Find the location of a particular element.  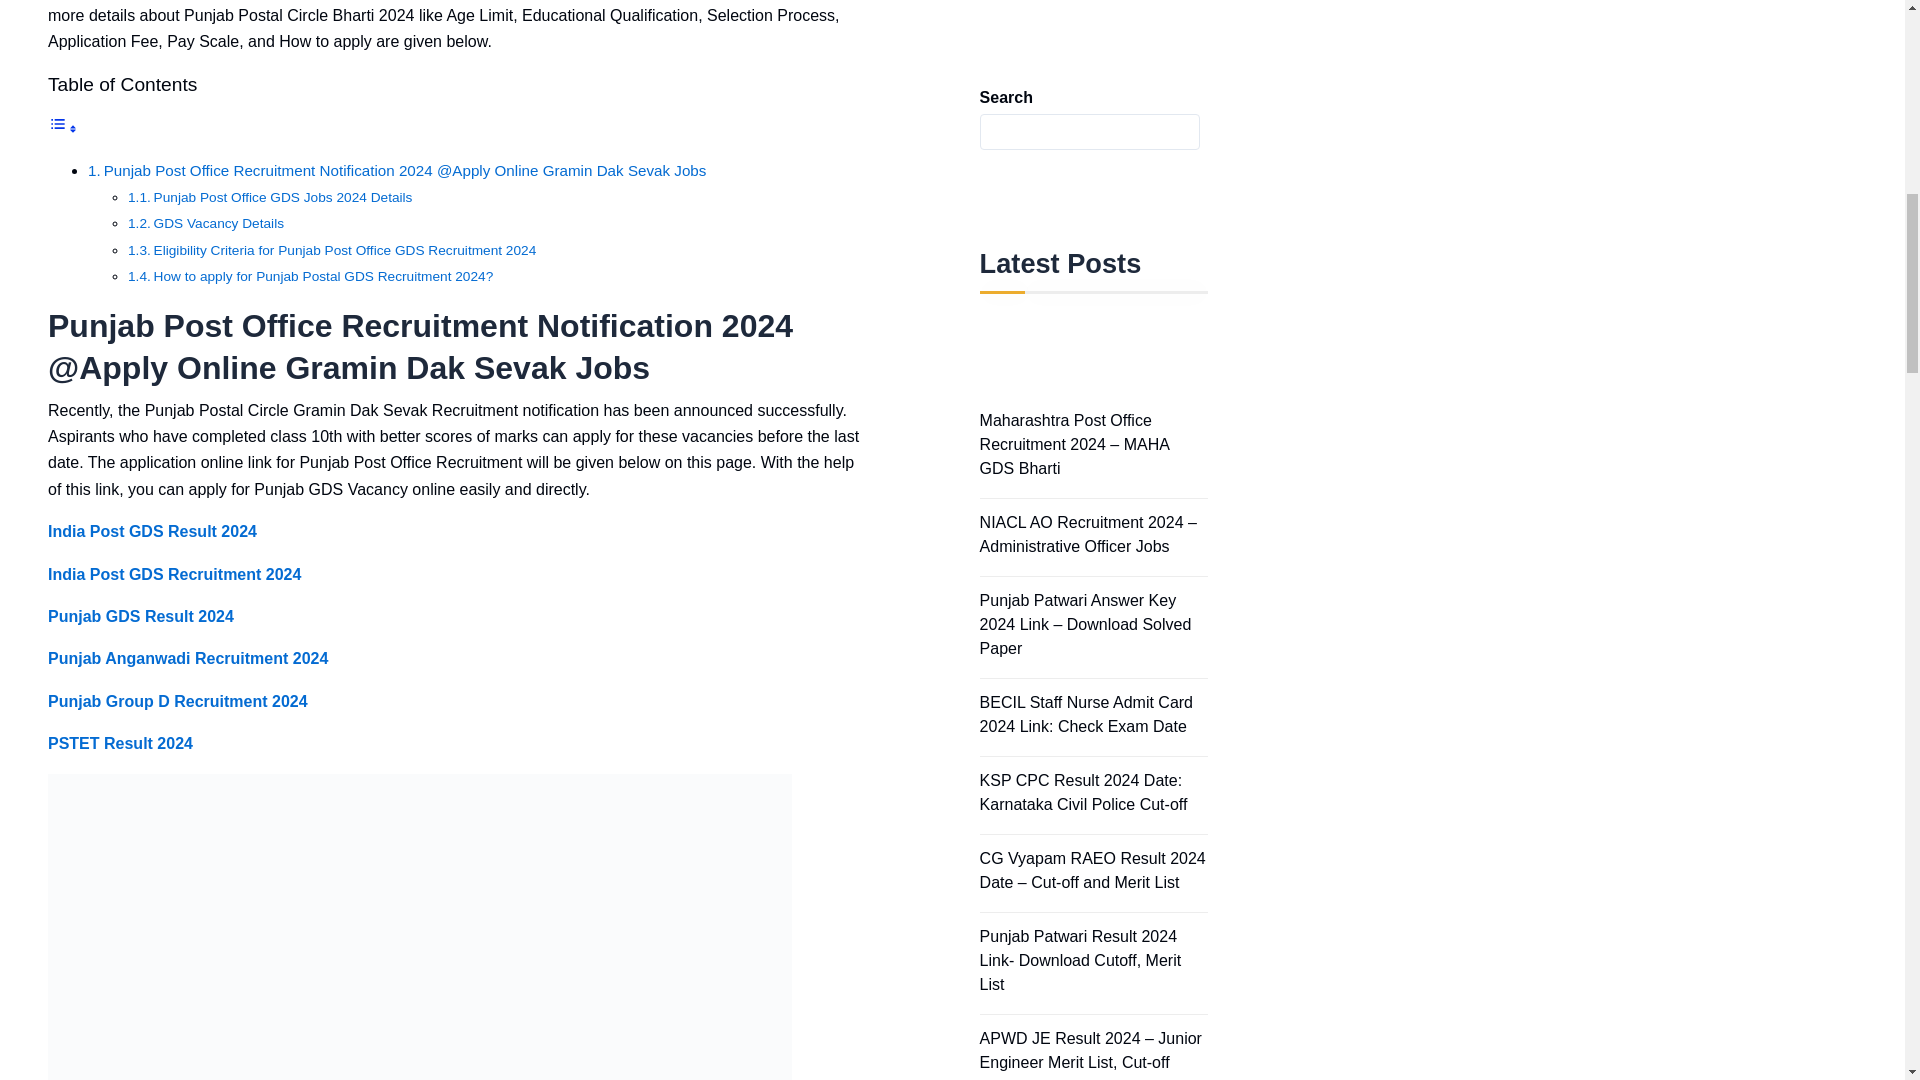

Punjab Post Office GDS Jobs 2024 Details is located at coordinates (270, 197).